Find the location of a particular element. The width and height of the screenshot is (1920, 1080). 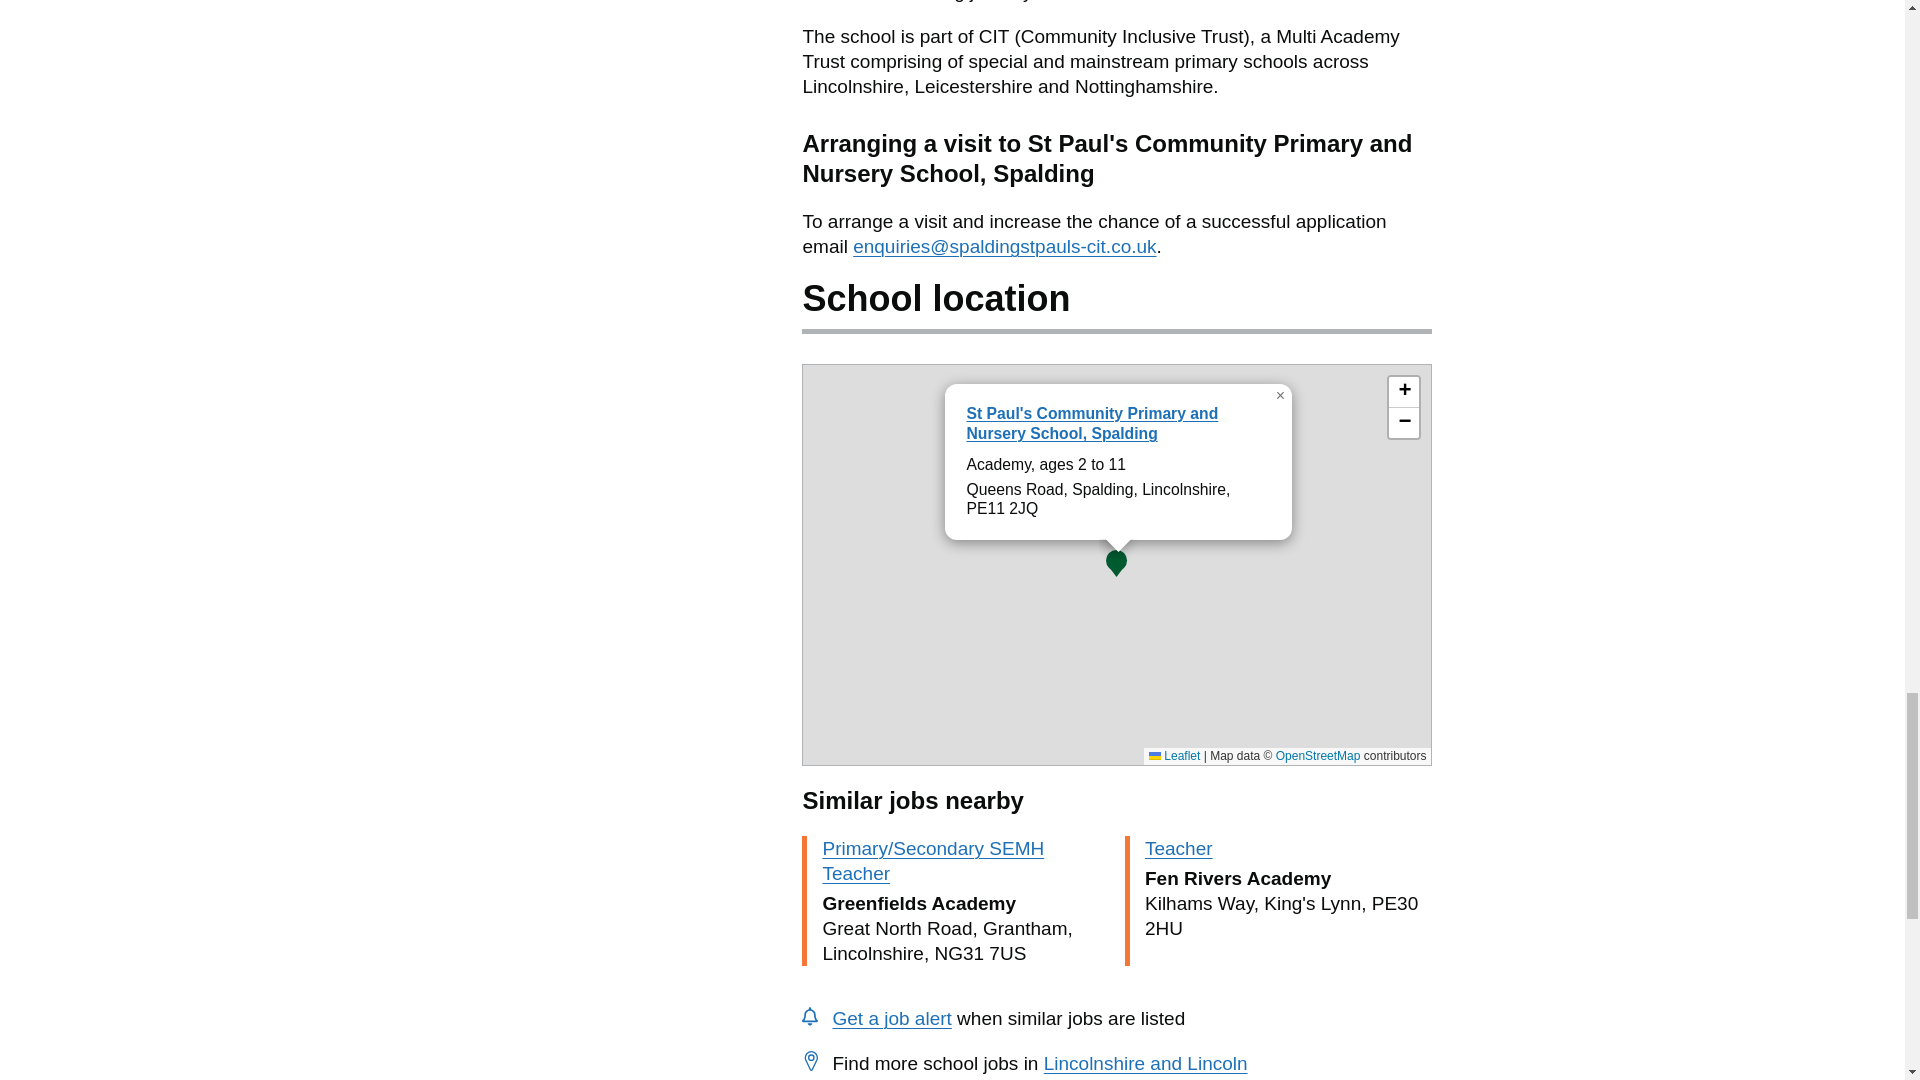

Leaflet is located at coordinates (1174, 756).